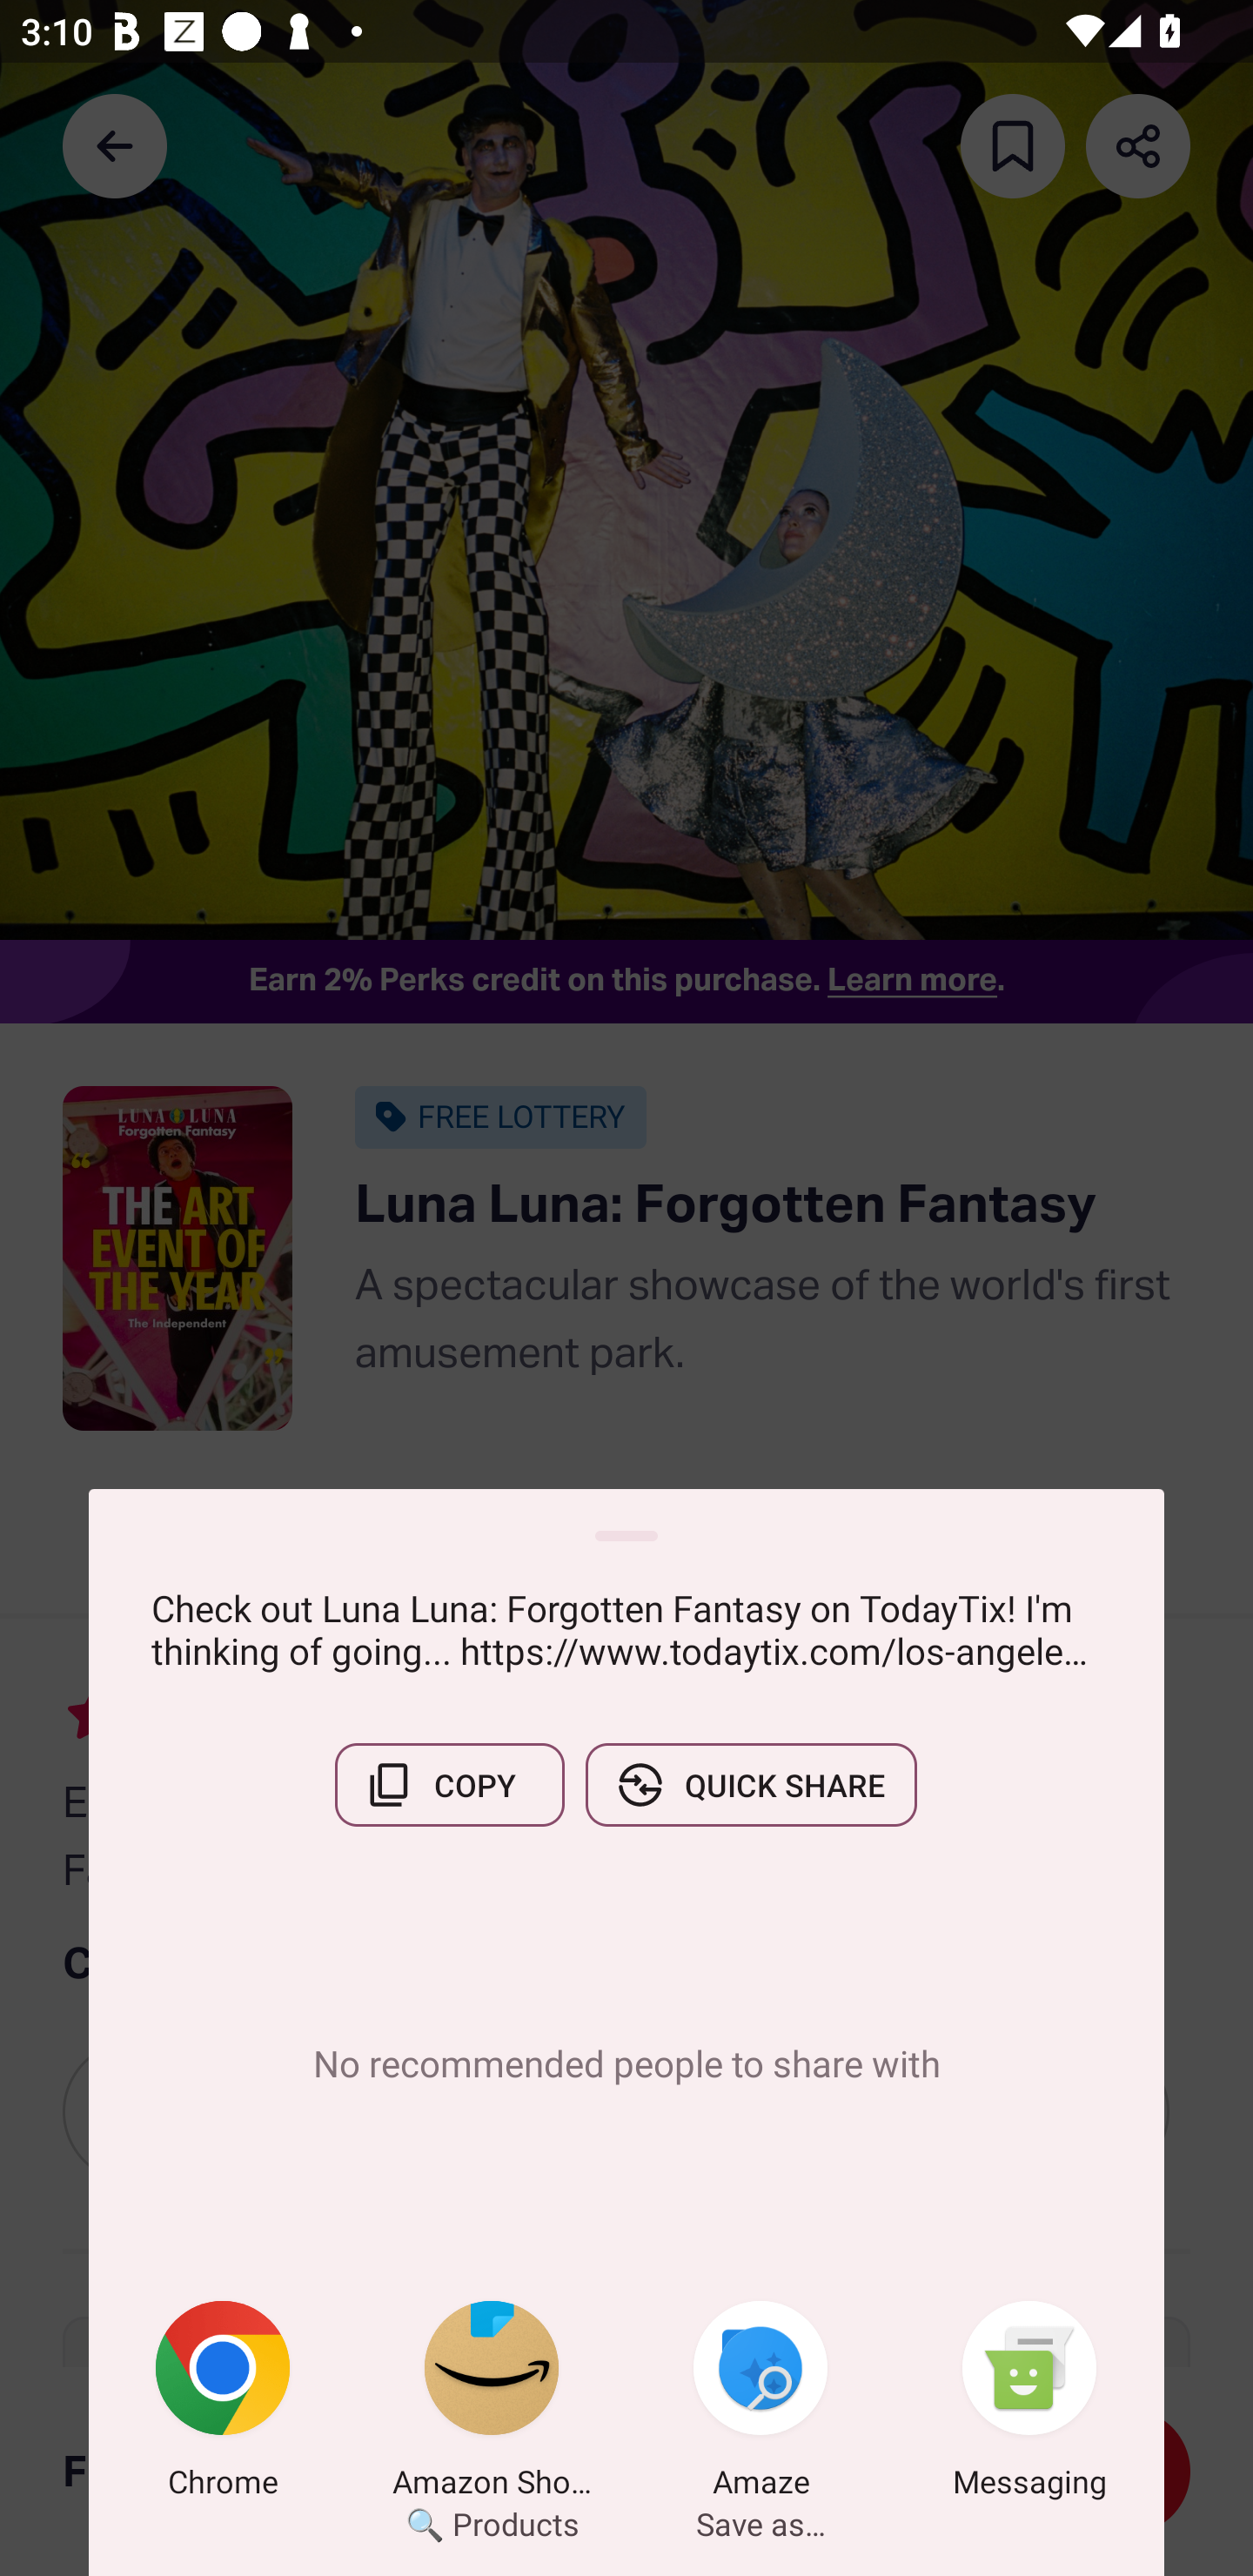 This screenshot has height=2576, width=1253. I want to click on COPY, so click(449, 1785).